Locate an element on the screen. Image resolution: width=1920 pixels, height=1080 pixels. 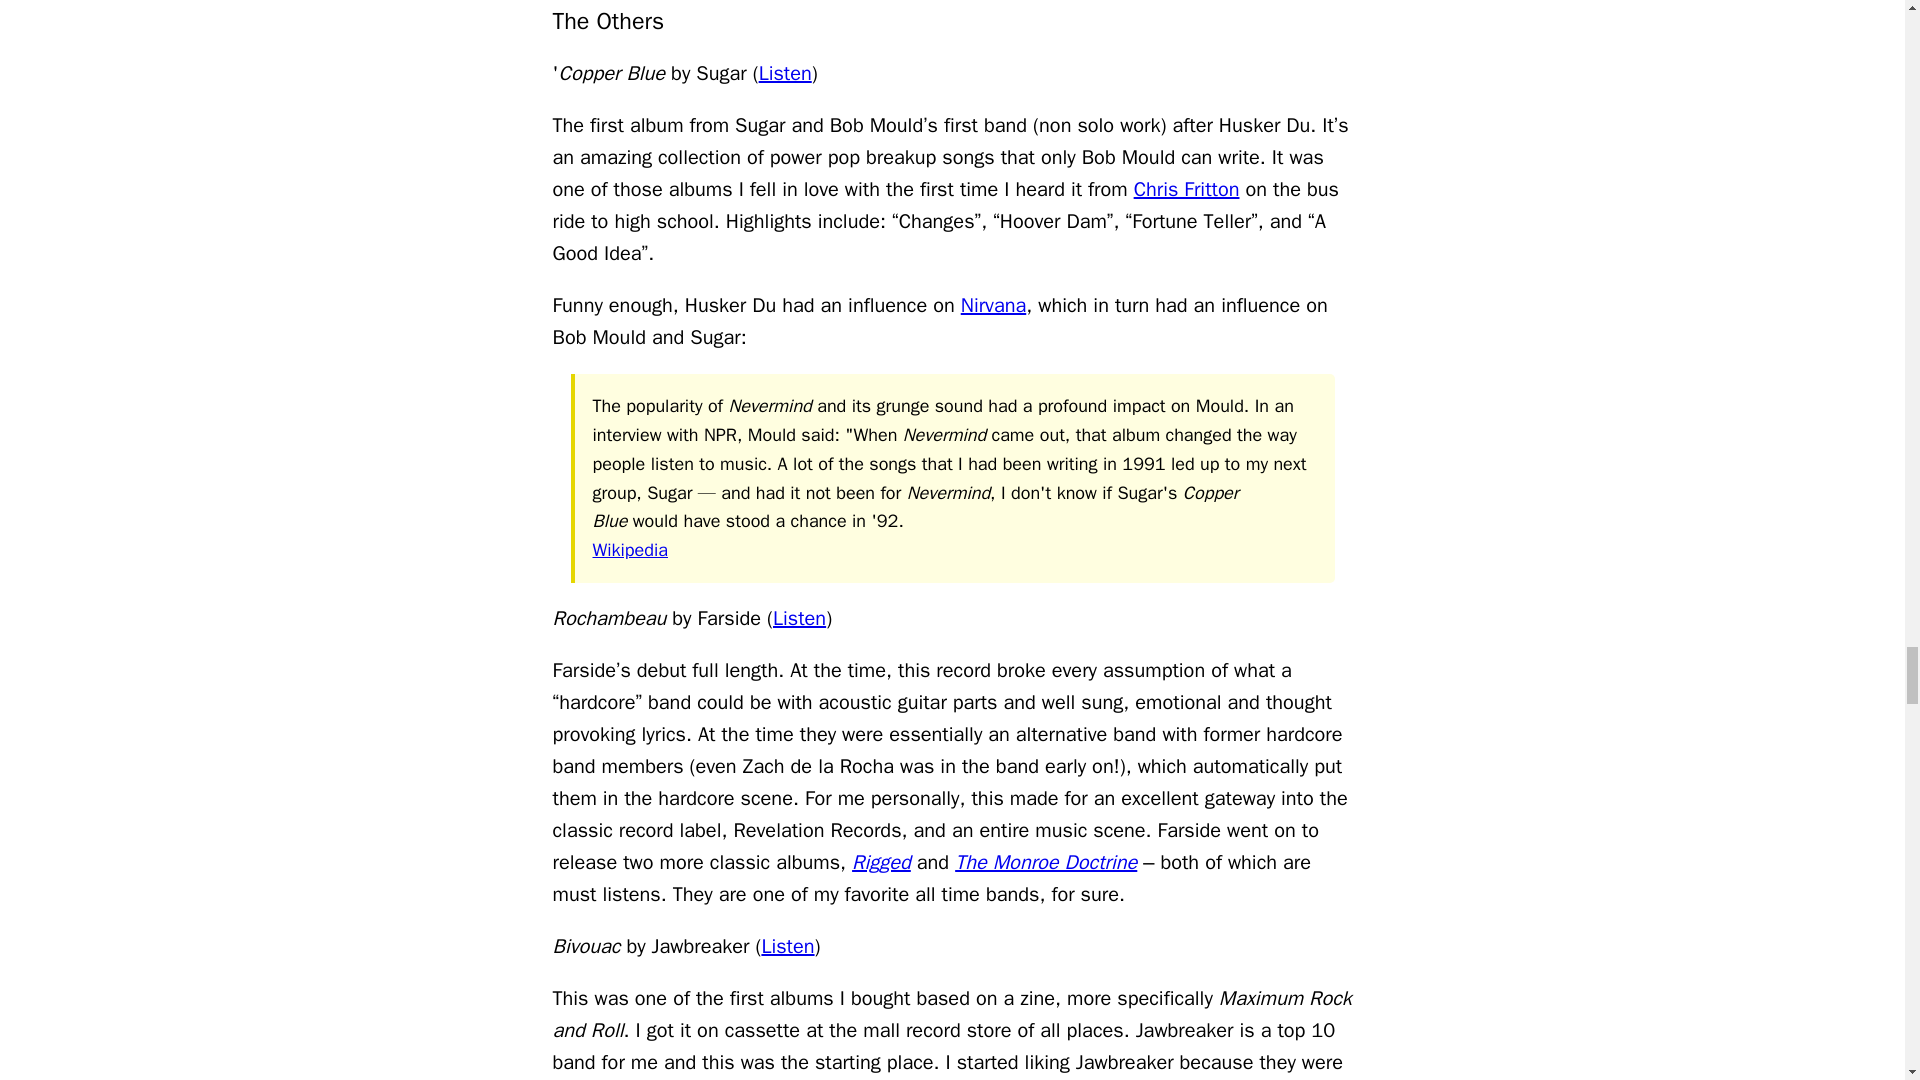
Listen is located at coordinates (787, 946).